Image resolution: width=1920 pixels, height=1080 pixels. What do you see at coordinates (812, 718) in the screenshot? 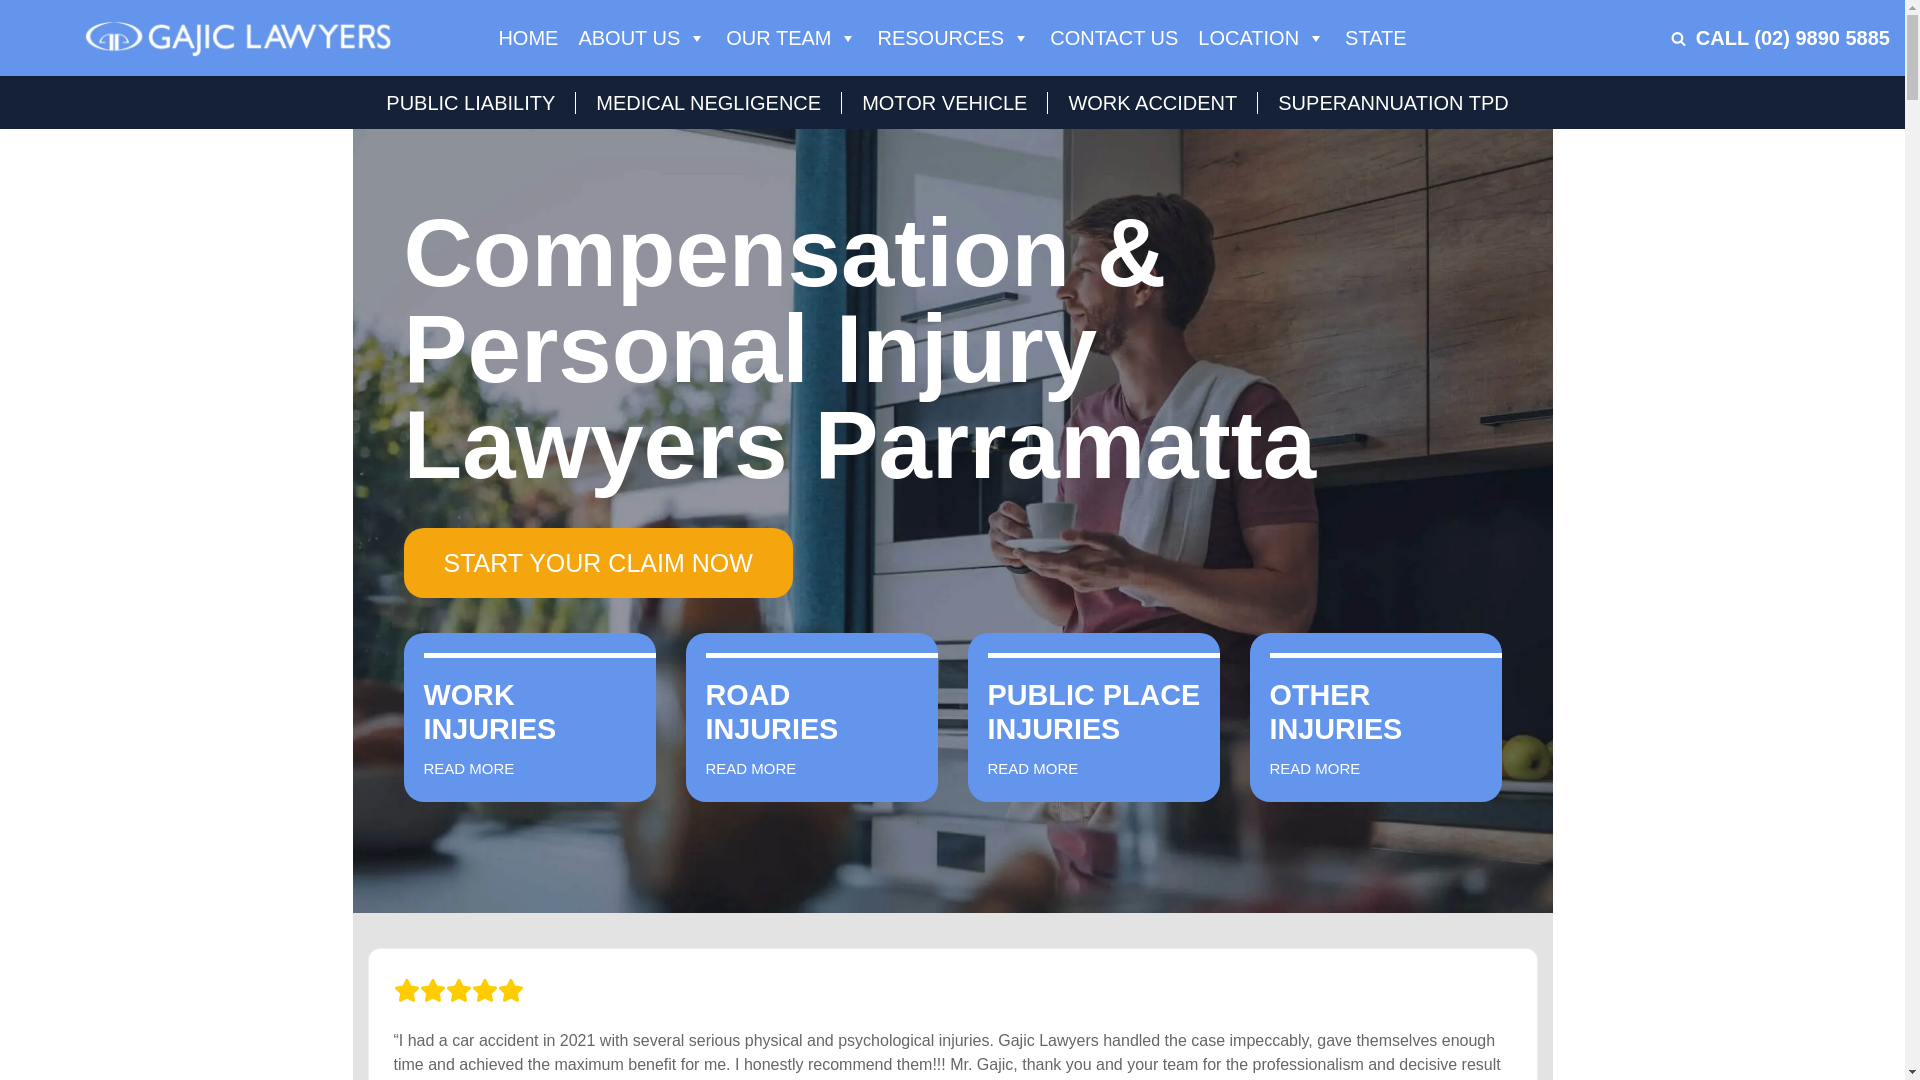
I see `ROAD
INJURIES
READ MORE` at bounding box center [812, 718].